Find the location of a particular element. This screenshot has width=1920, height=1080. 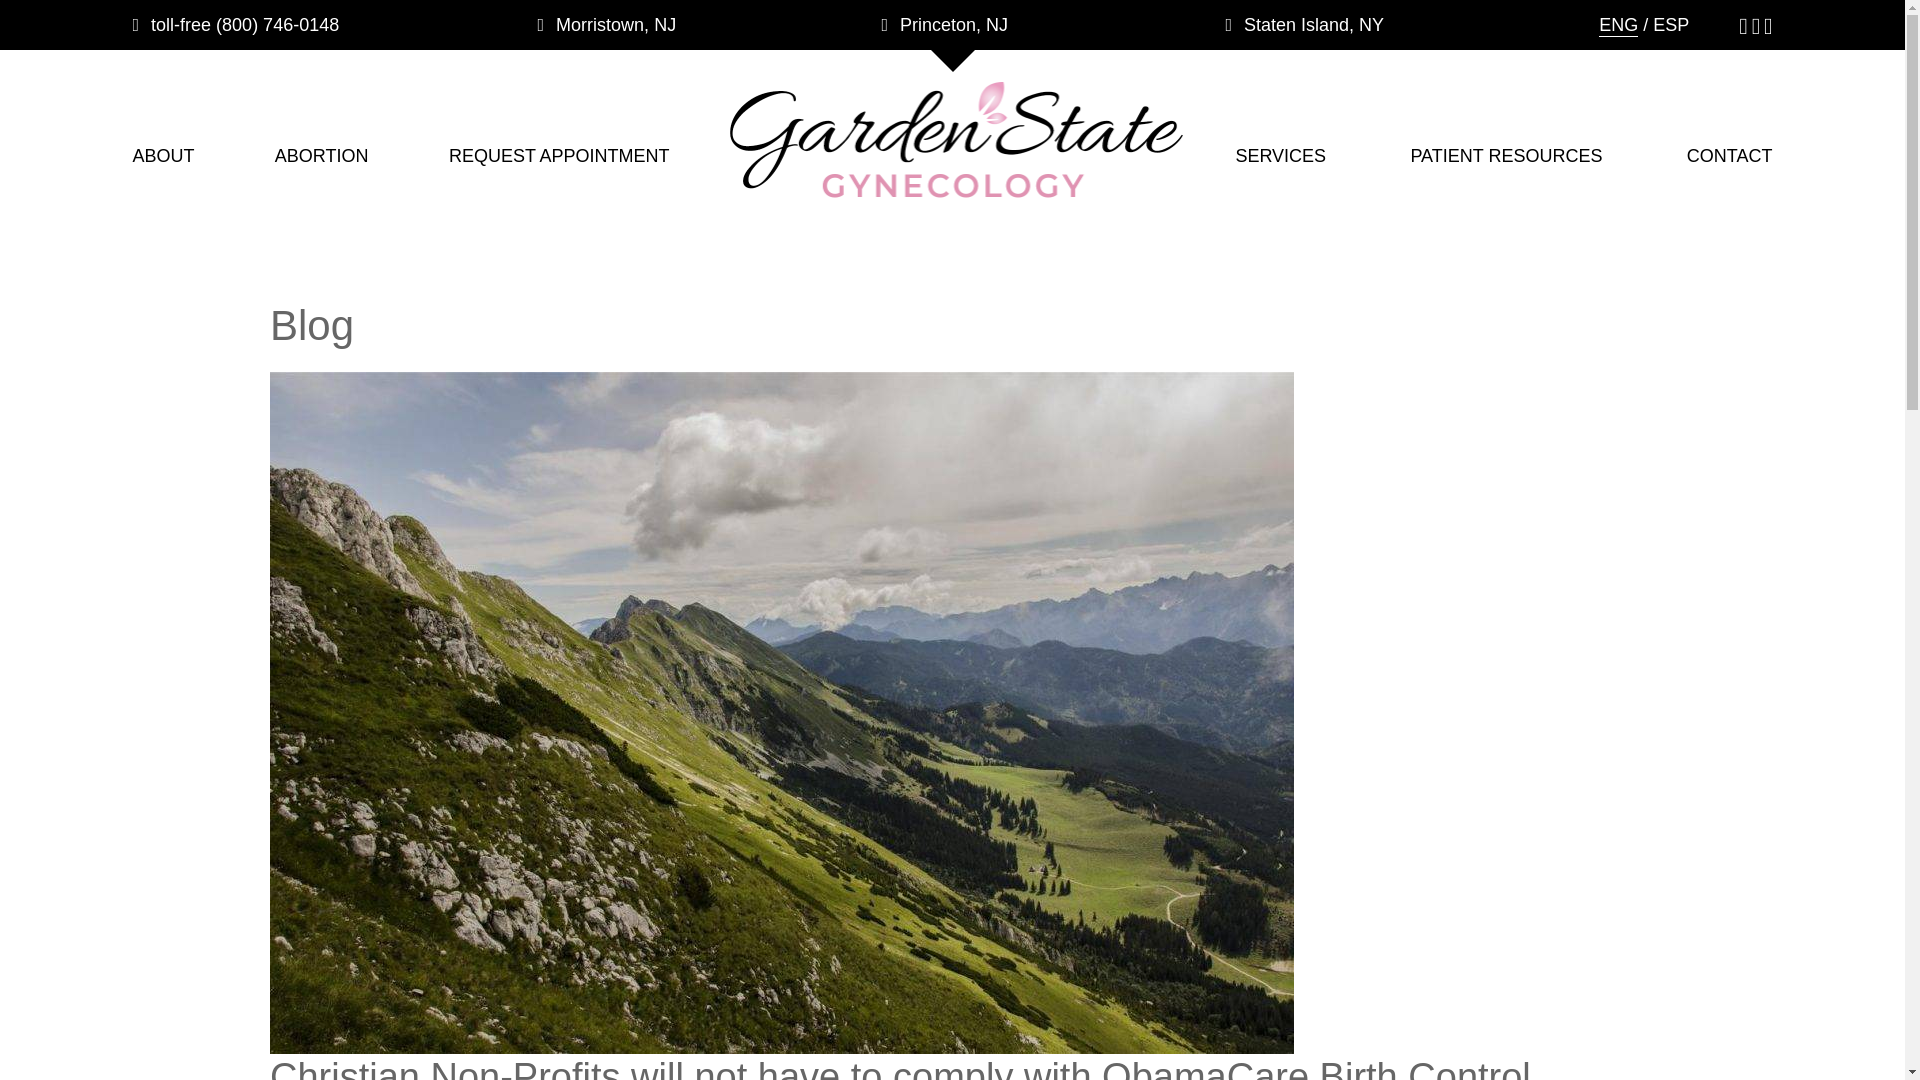

ABORTION is located at coordinates (321, 156).